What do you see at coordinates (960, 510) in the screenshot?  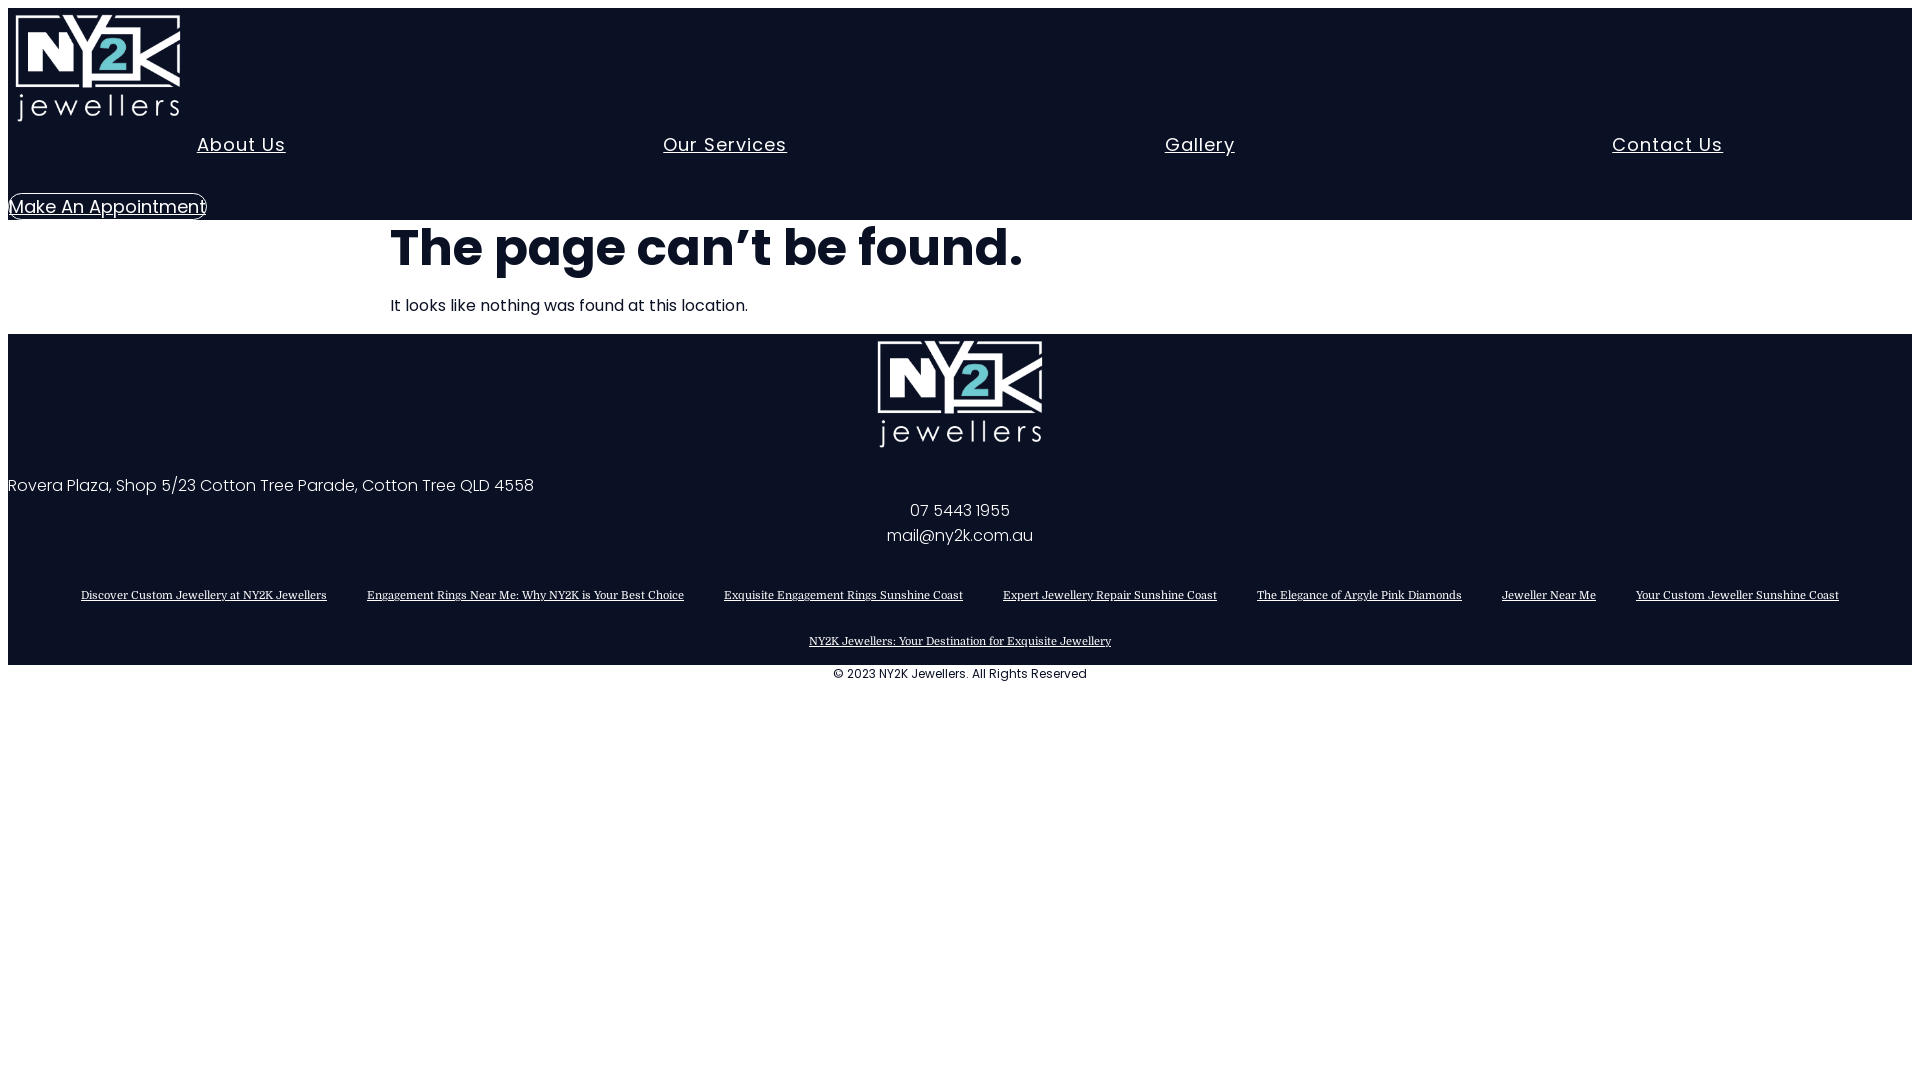 I see `07 5443 1955` at bounding box center [960, 510].